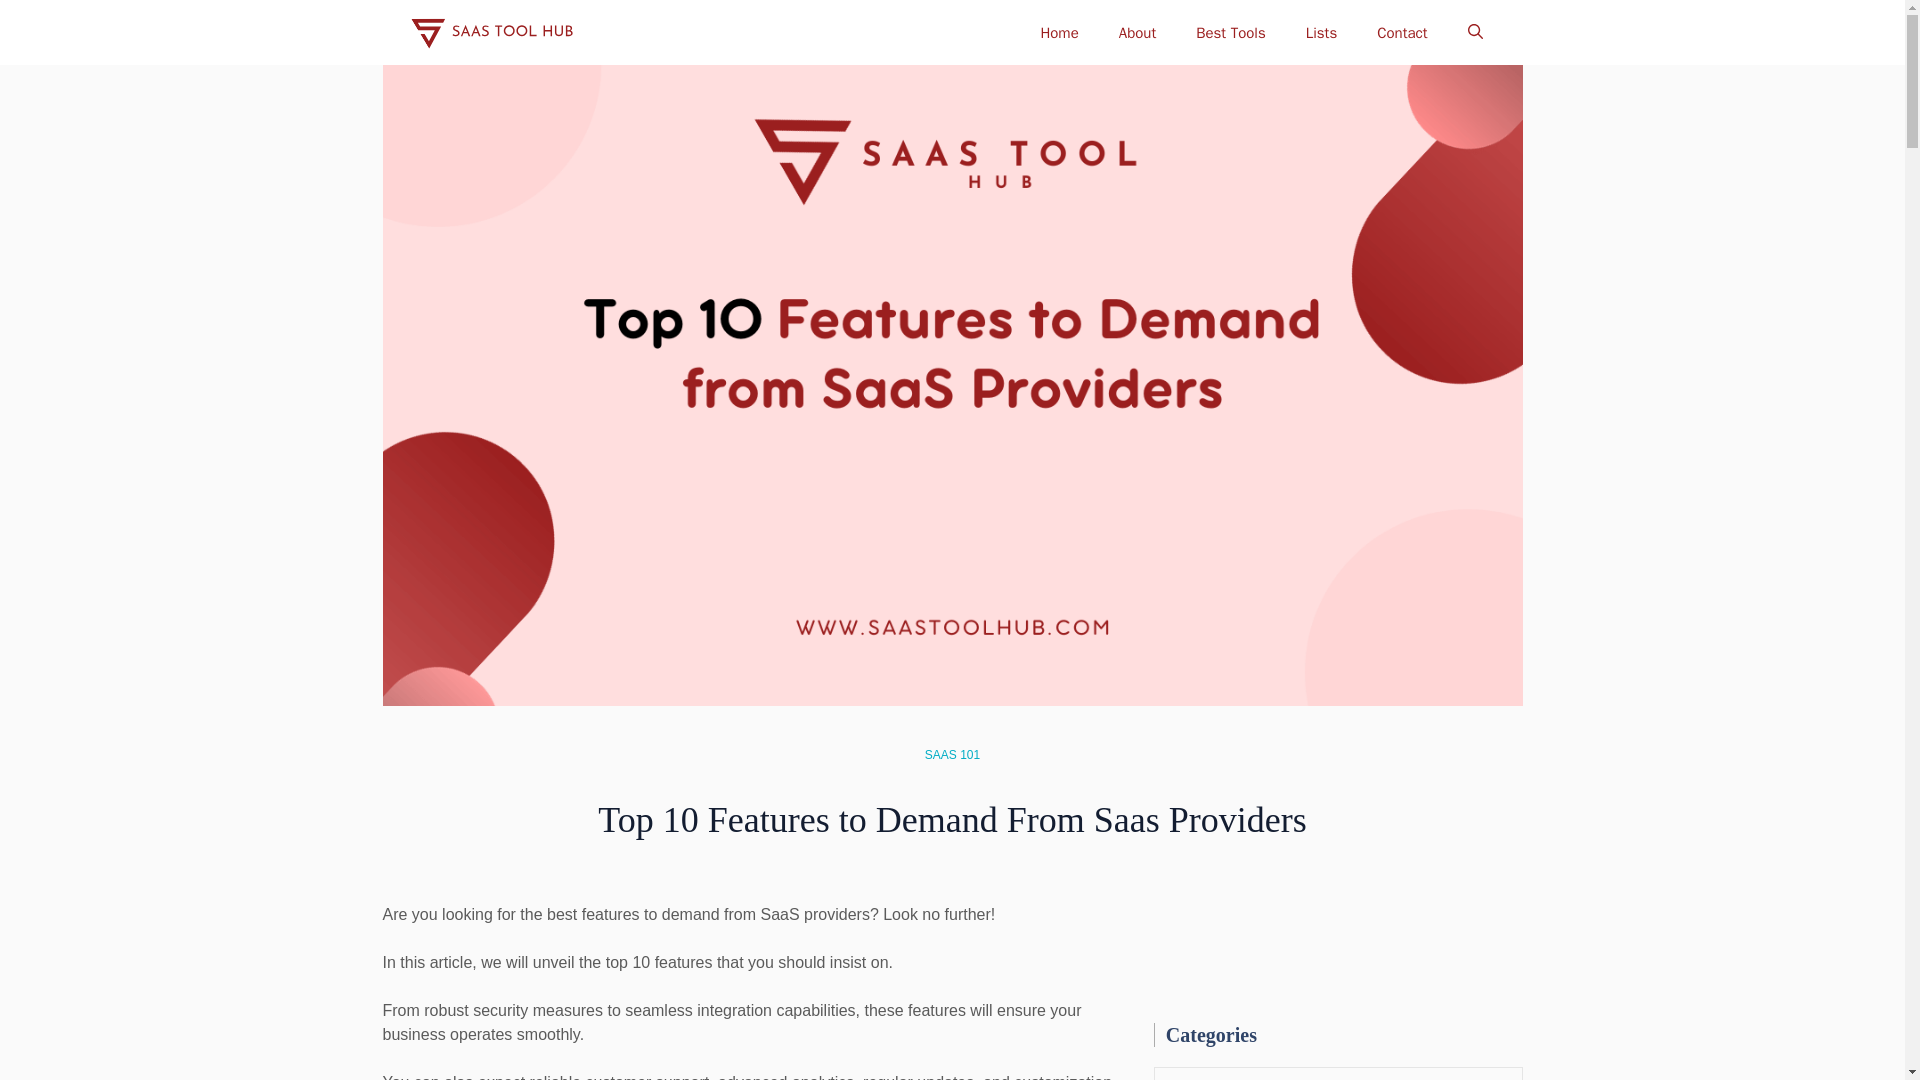 This screenshot has height=1080, width=1920. I want to click on SAAS 101, so click(952, 755).